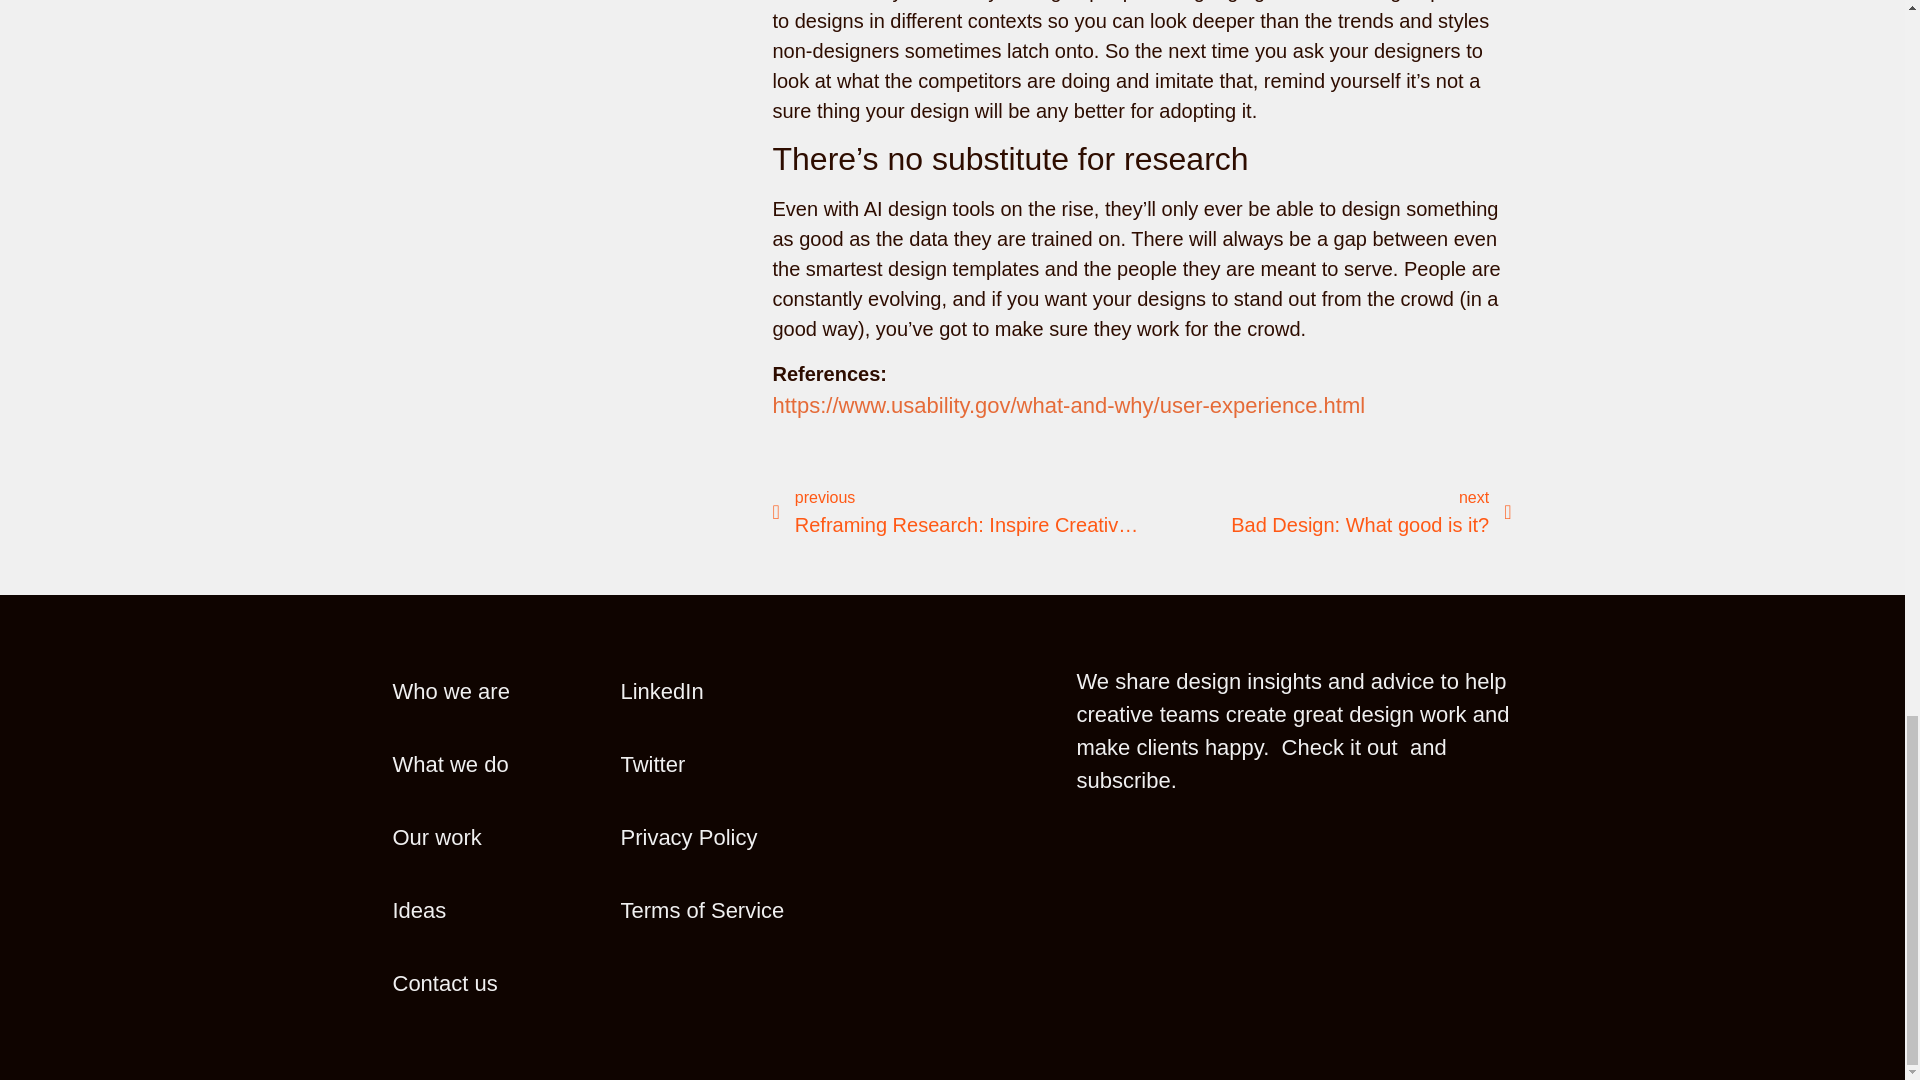 The height and width of the screenshot is (1080, 1920). Describe the element at coordinates (495, 764) in the screenshot. I see `Privacy Policy` at that location.